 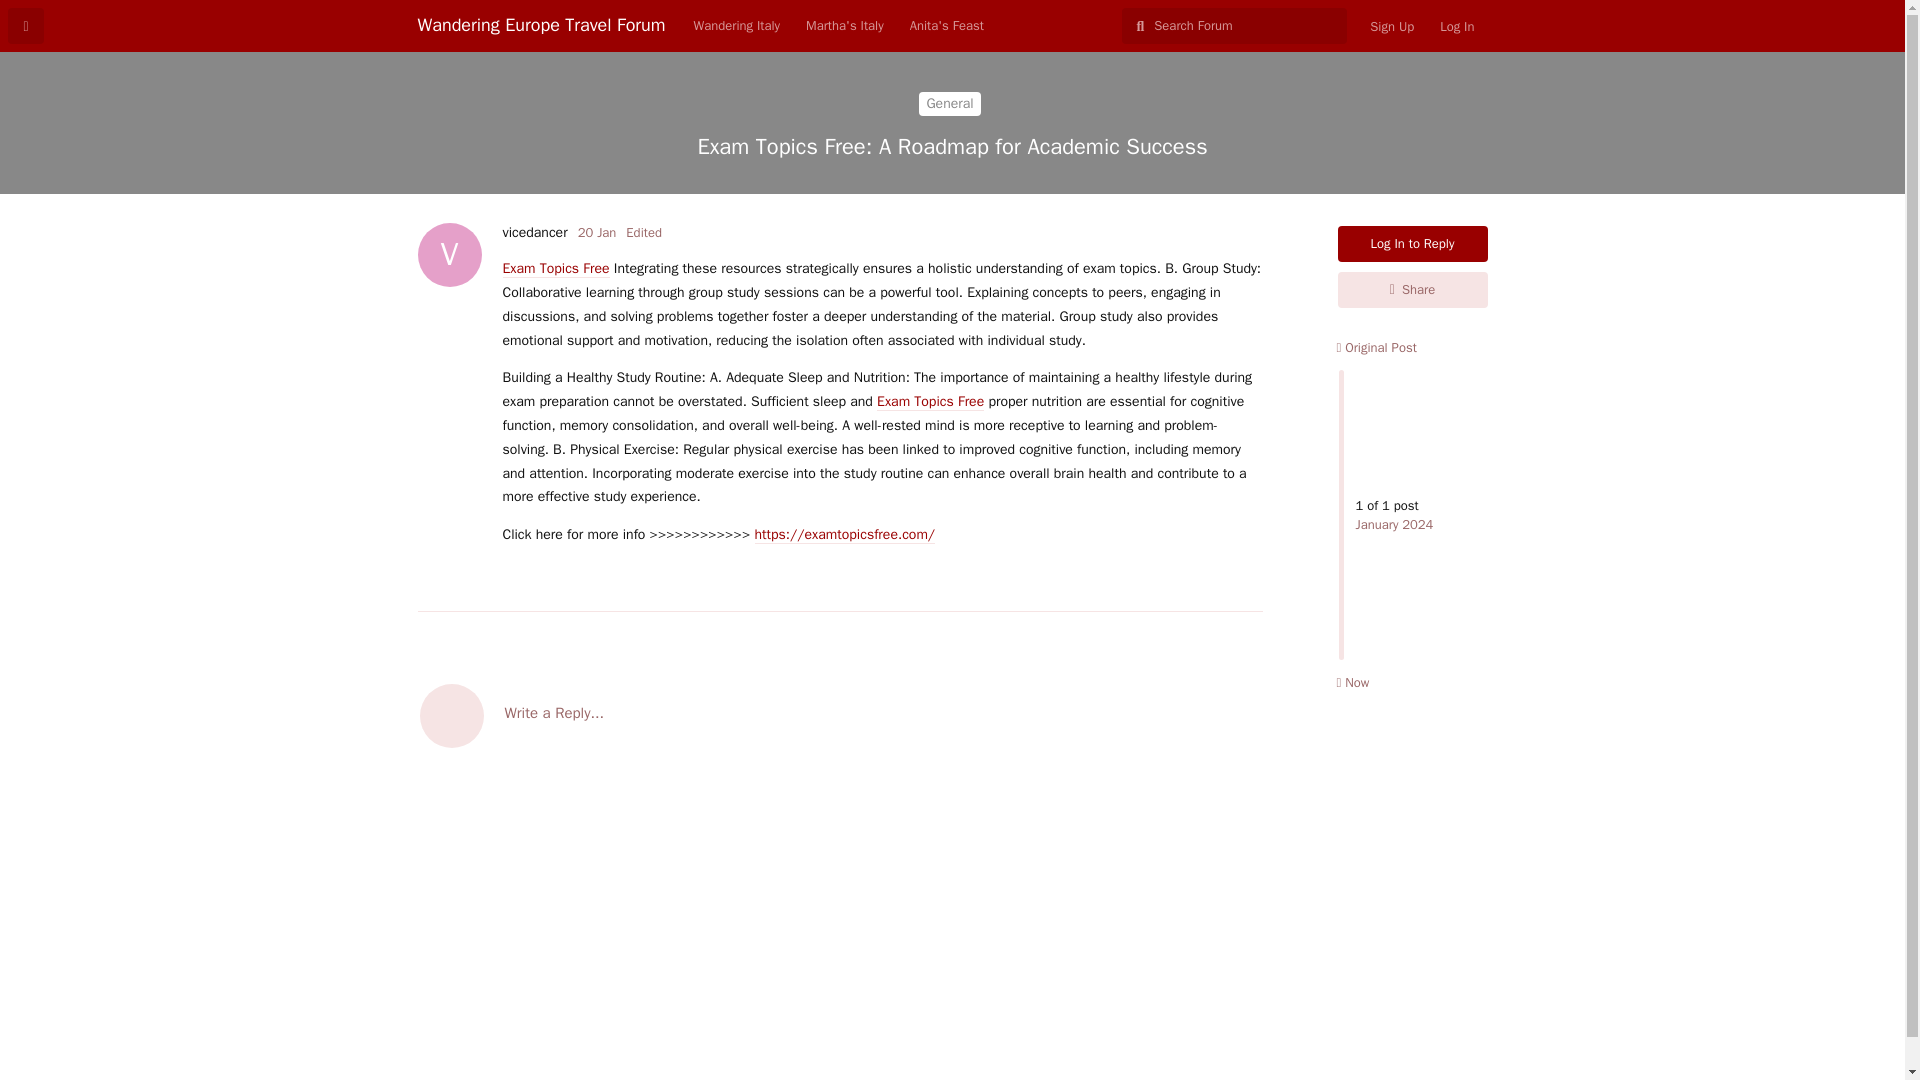 What do you see at coordinates (949, 103) in the screenshot?
I see `Wandering Europe Travel Forum` at bounding box center [949, 103].